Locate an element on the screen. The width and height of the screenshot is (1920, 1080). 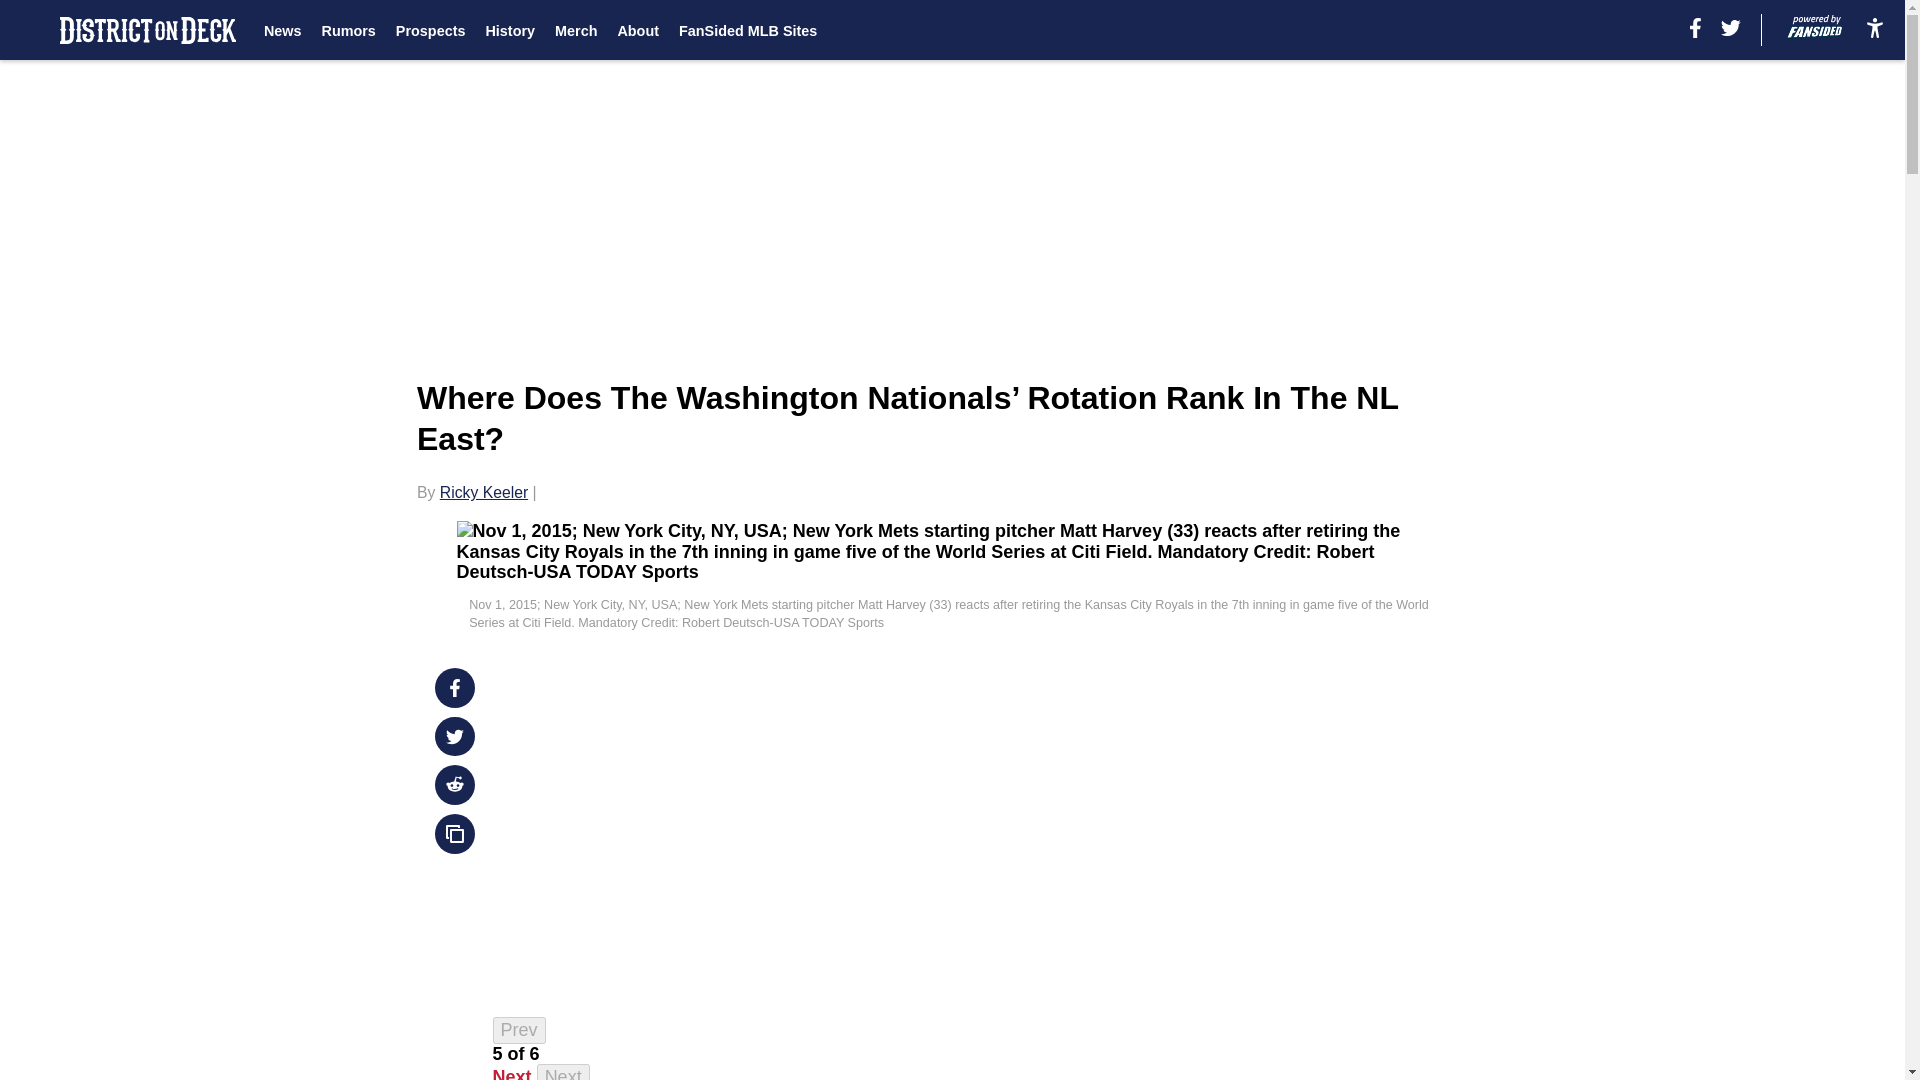
Prev is located at coordinates (519, 1030).